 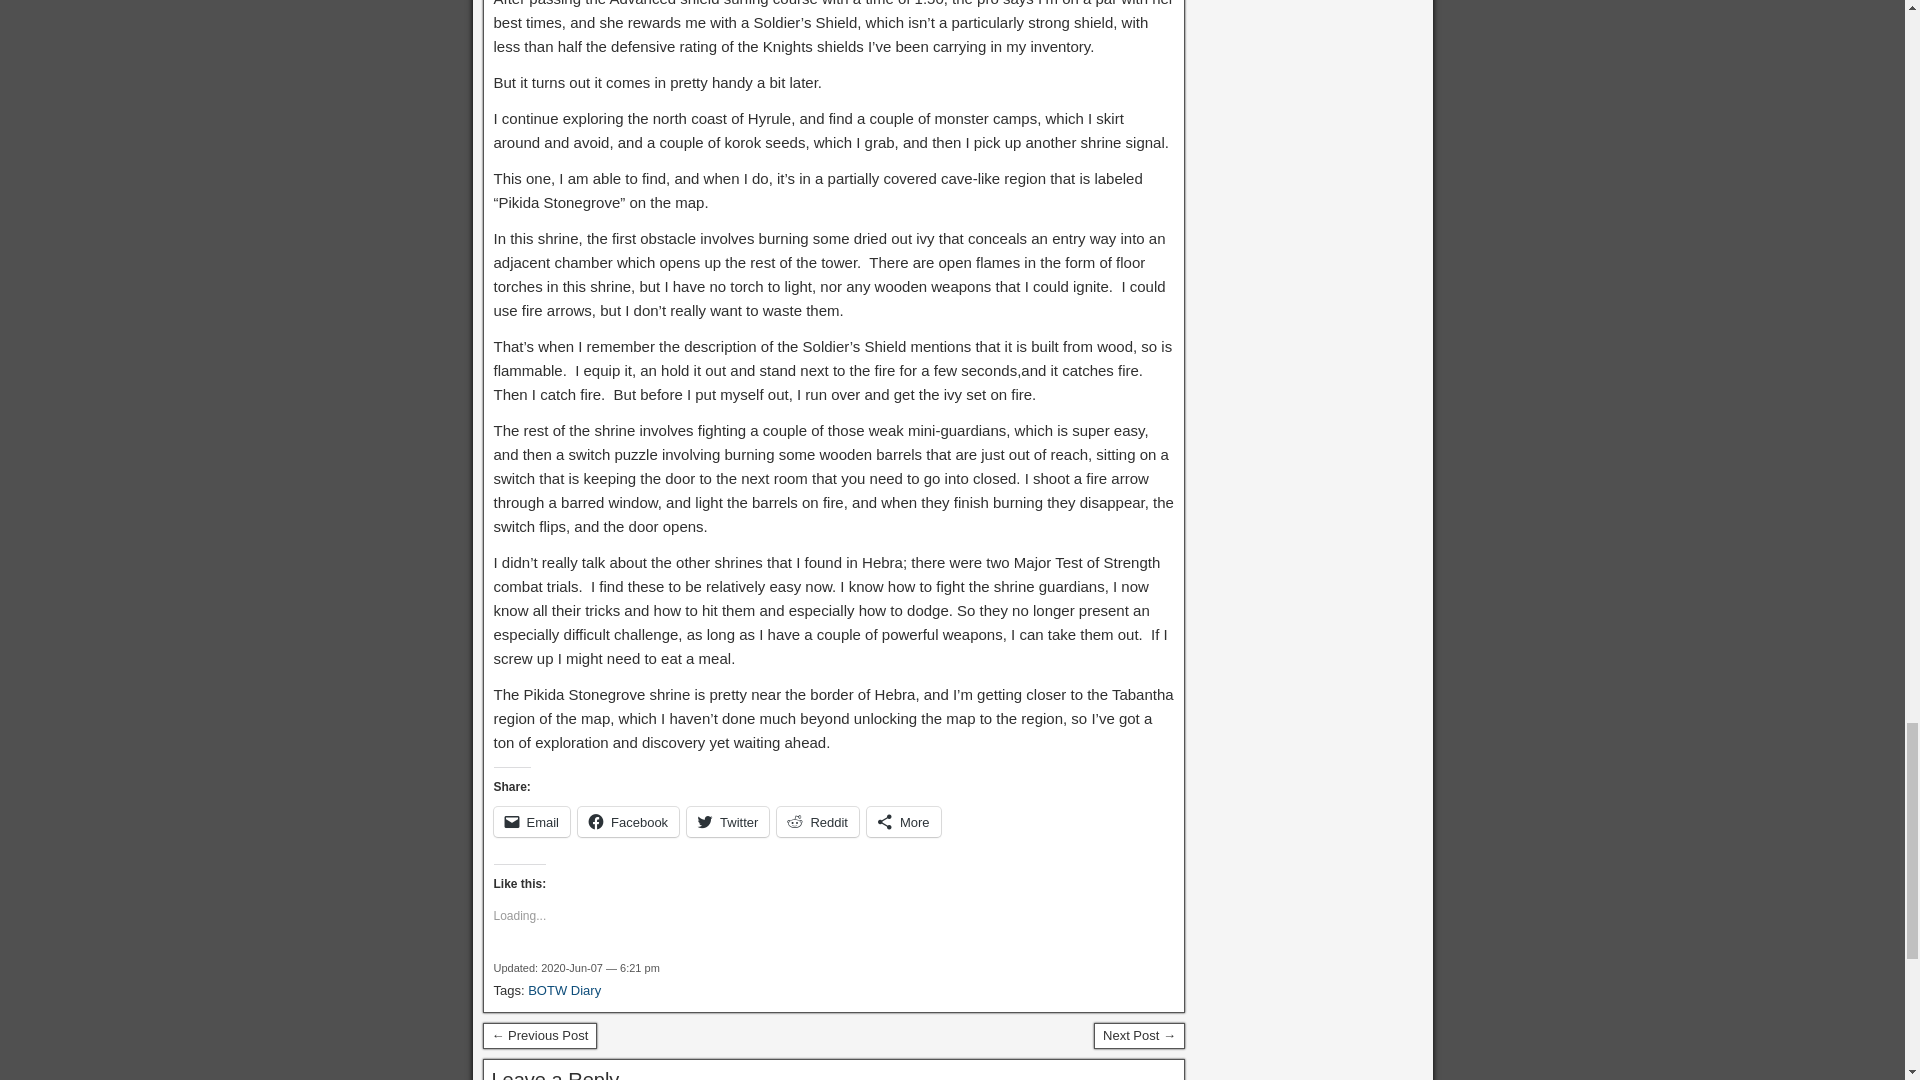 I want to click on Click to share on Twitter, so click(x=728, y=822).